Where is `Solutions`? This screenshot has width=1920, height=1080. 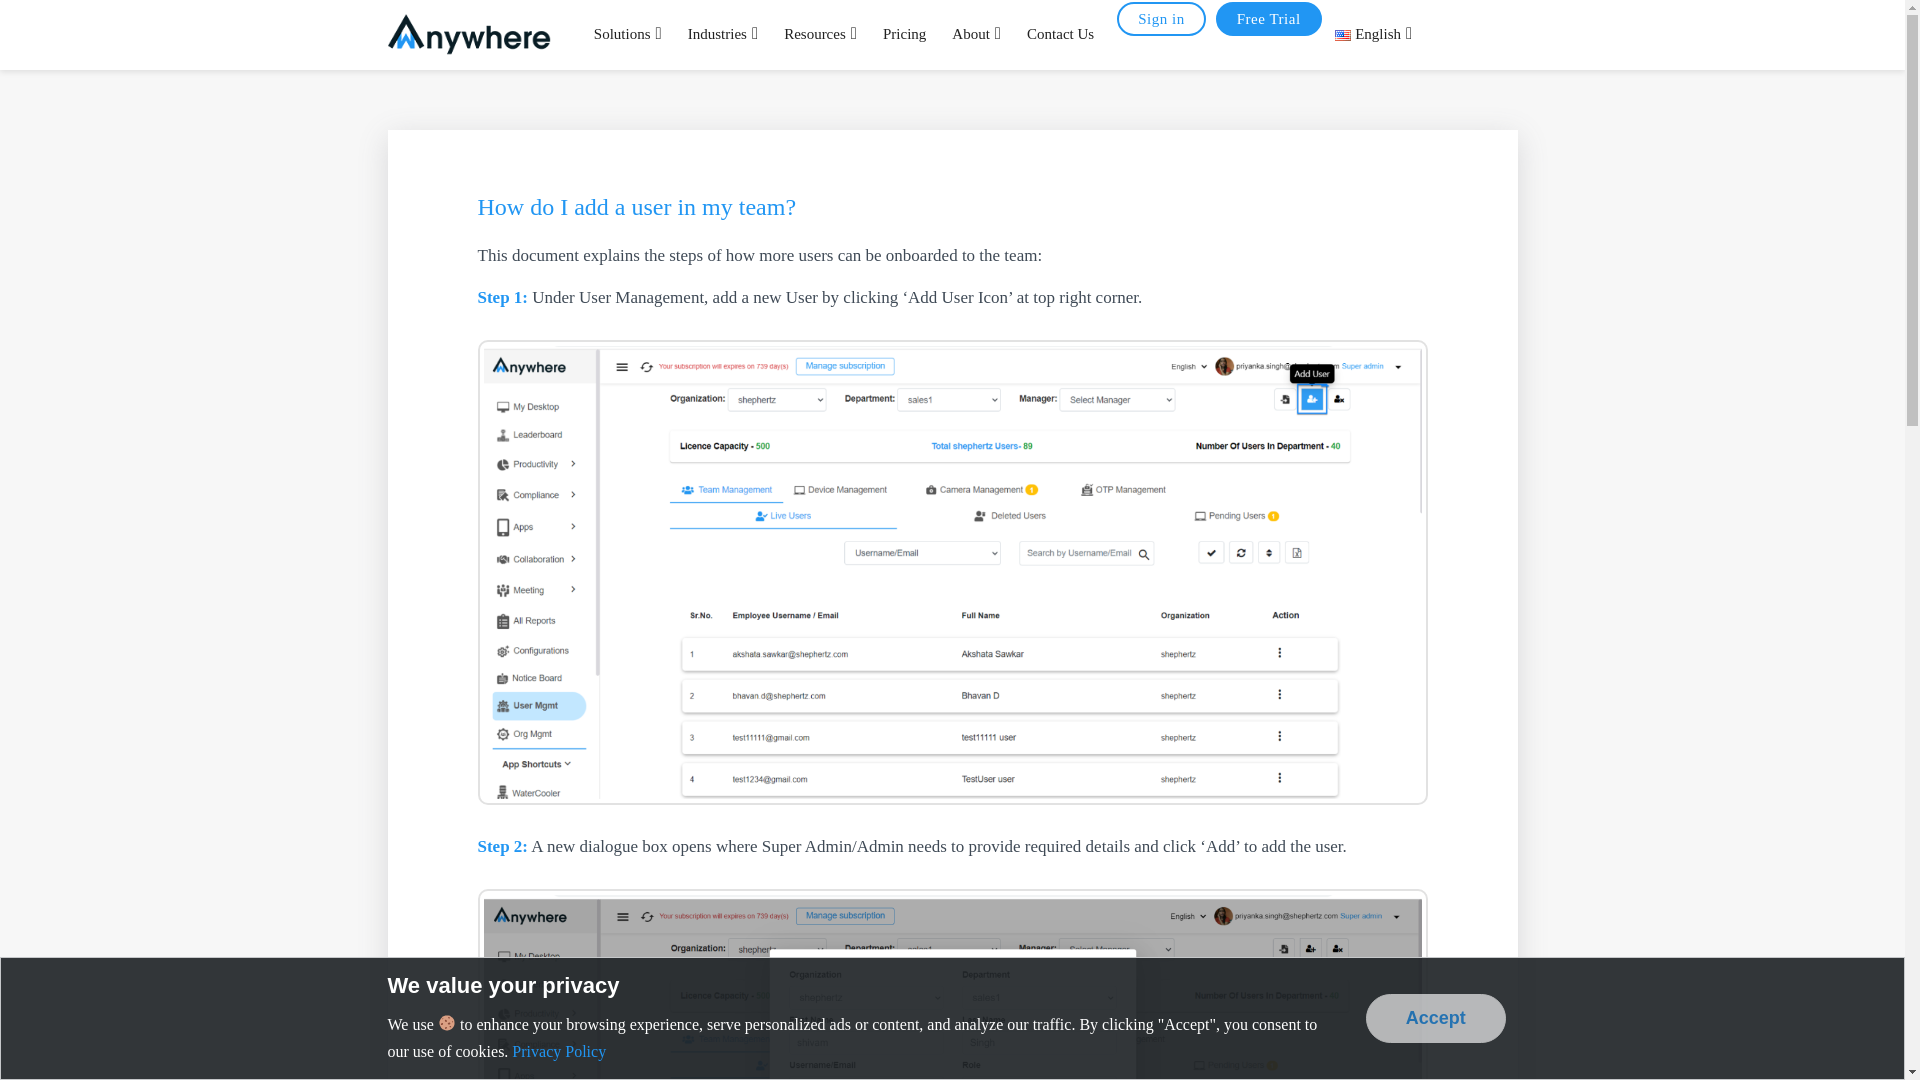
Solutions is located at coordinates (628, 35).